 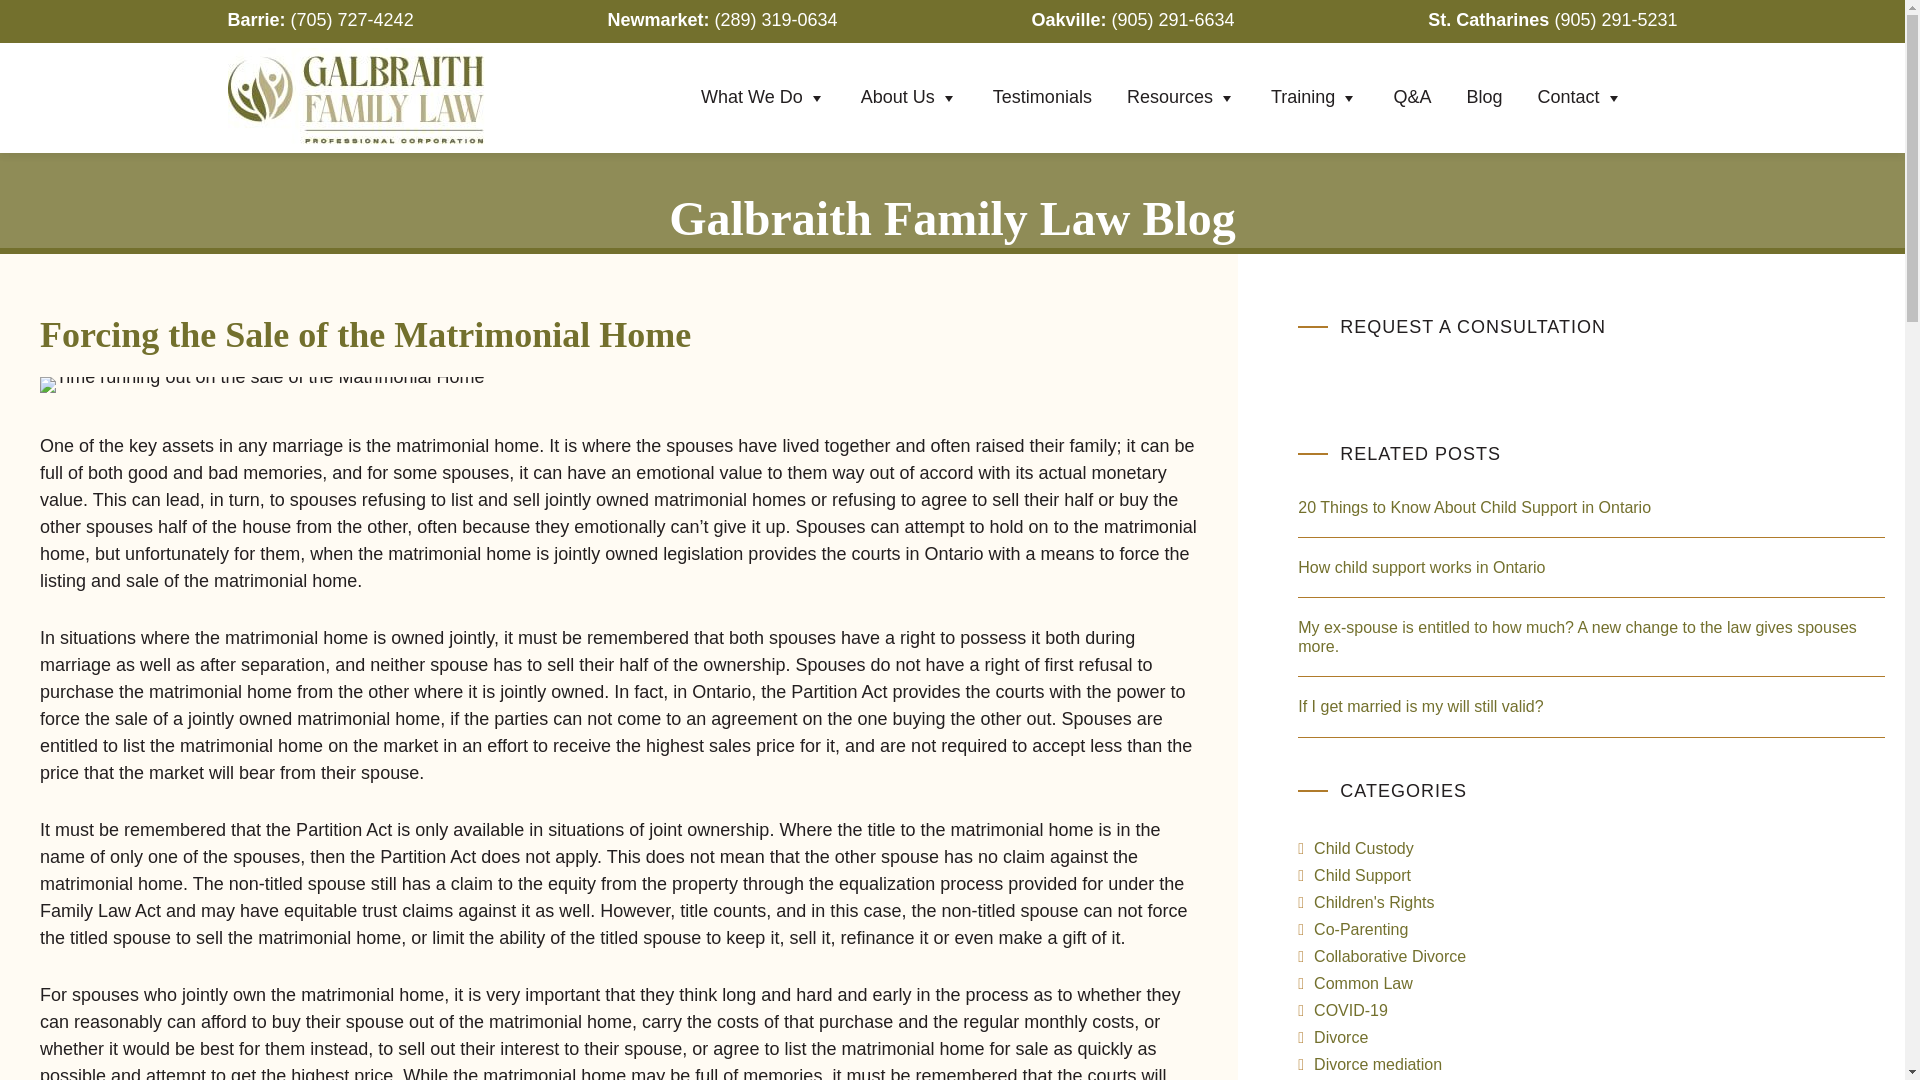 I want to click on What We Do, so click(x=762, y=97).